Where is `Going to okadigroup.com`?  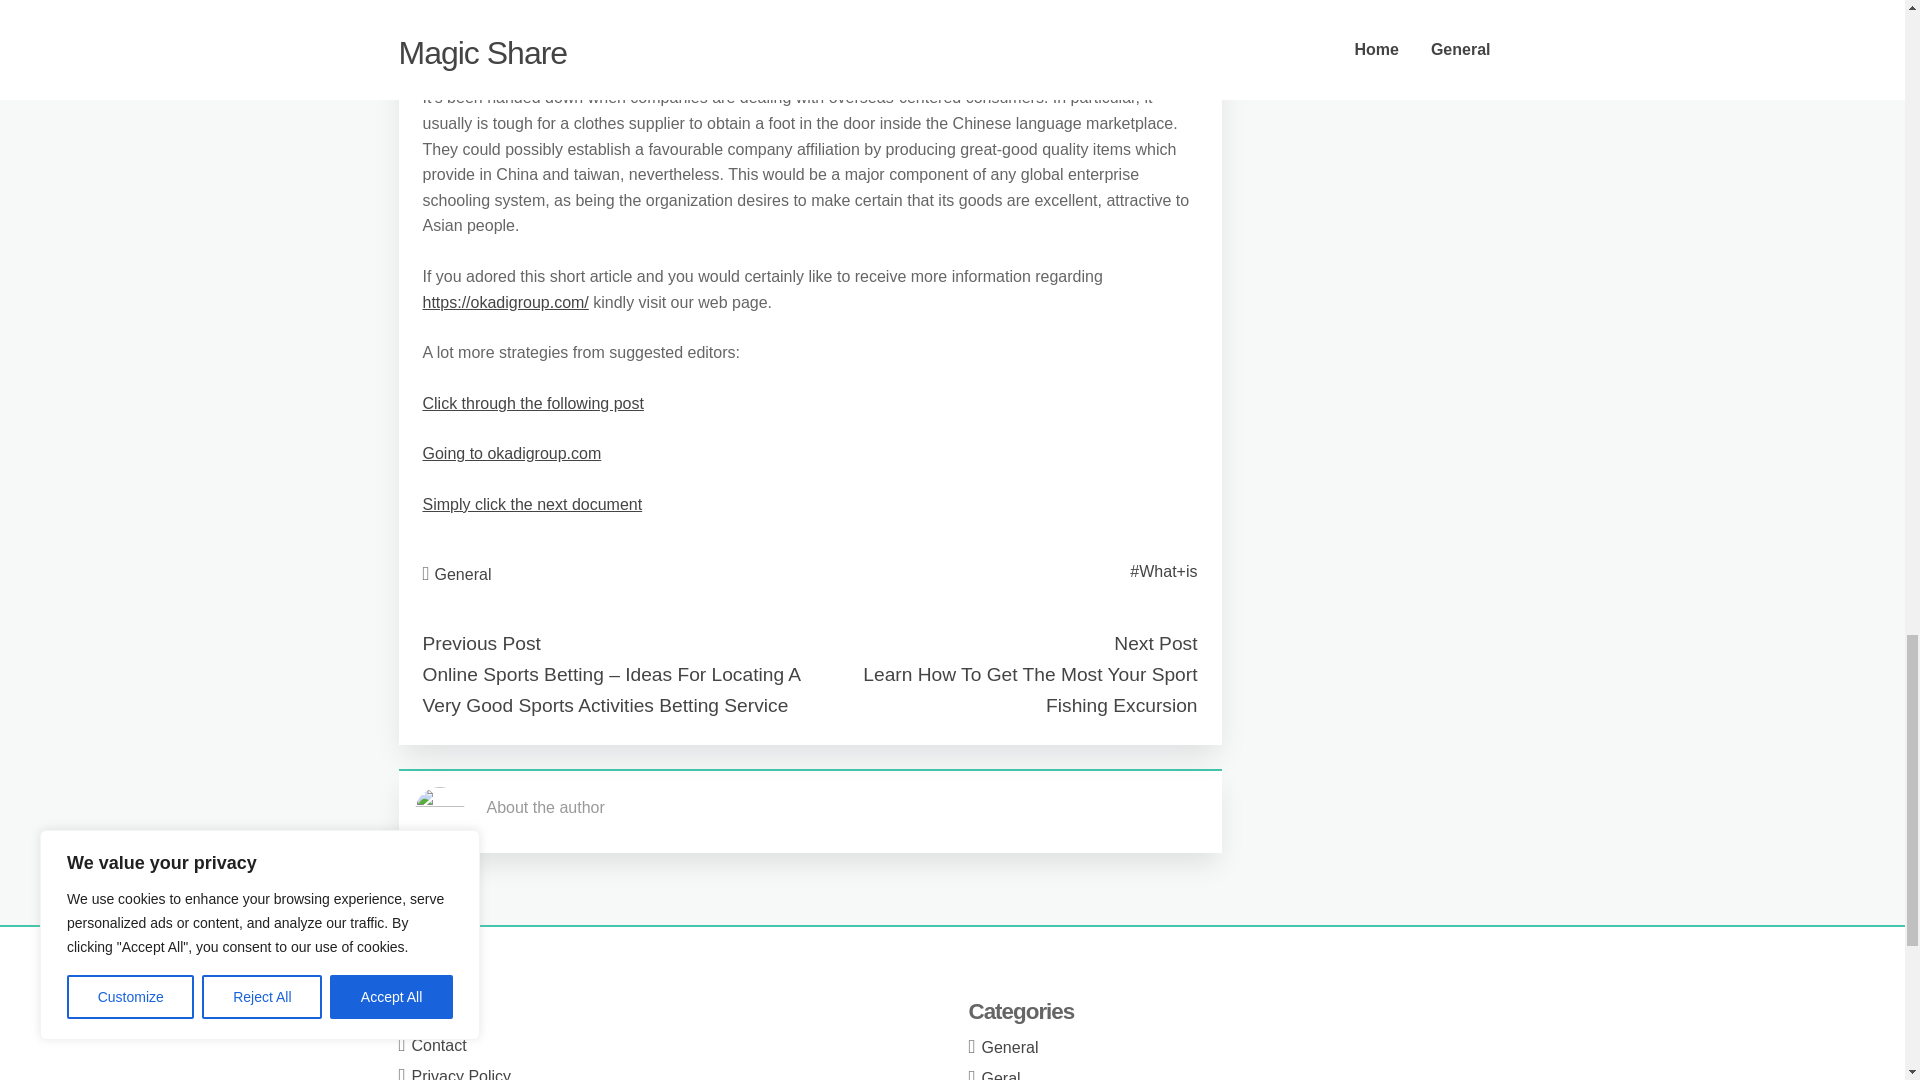 Going to okadigroup.com is located at coordinates (511, 453).